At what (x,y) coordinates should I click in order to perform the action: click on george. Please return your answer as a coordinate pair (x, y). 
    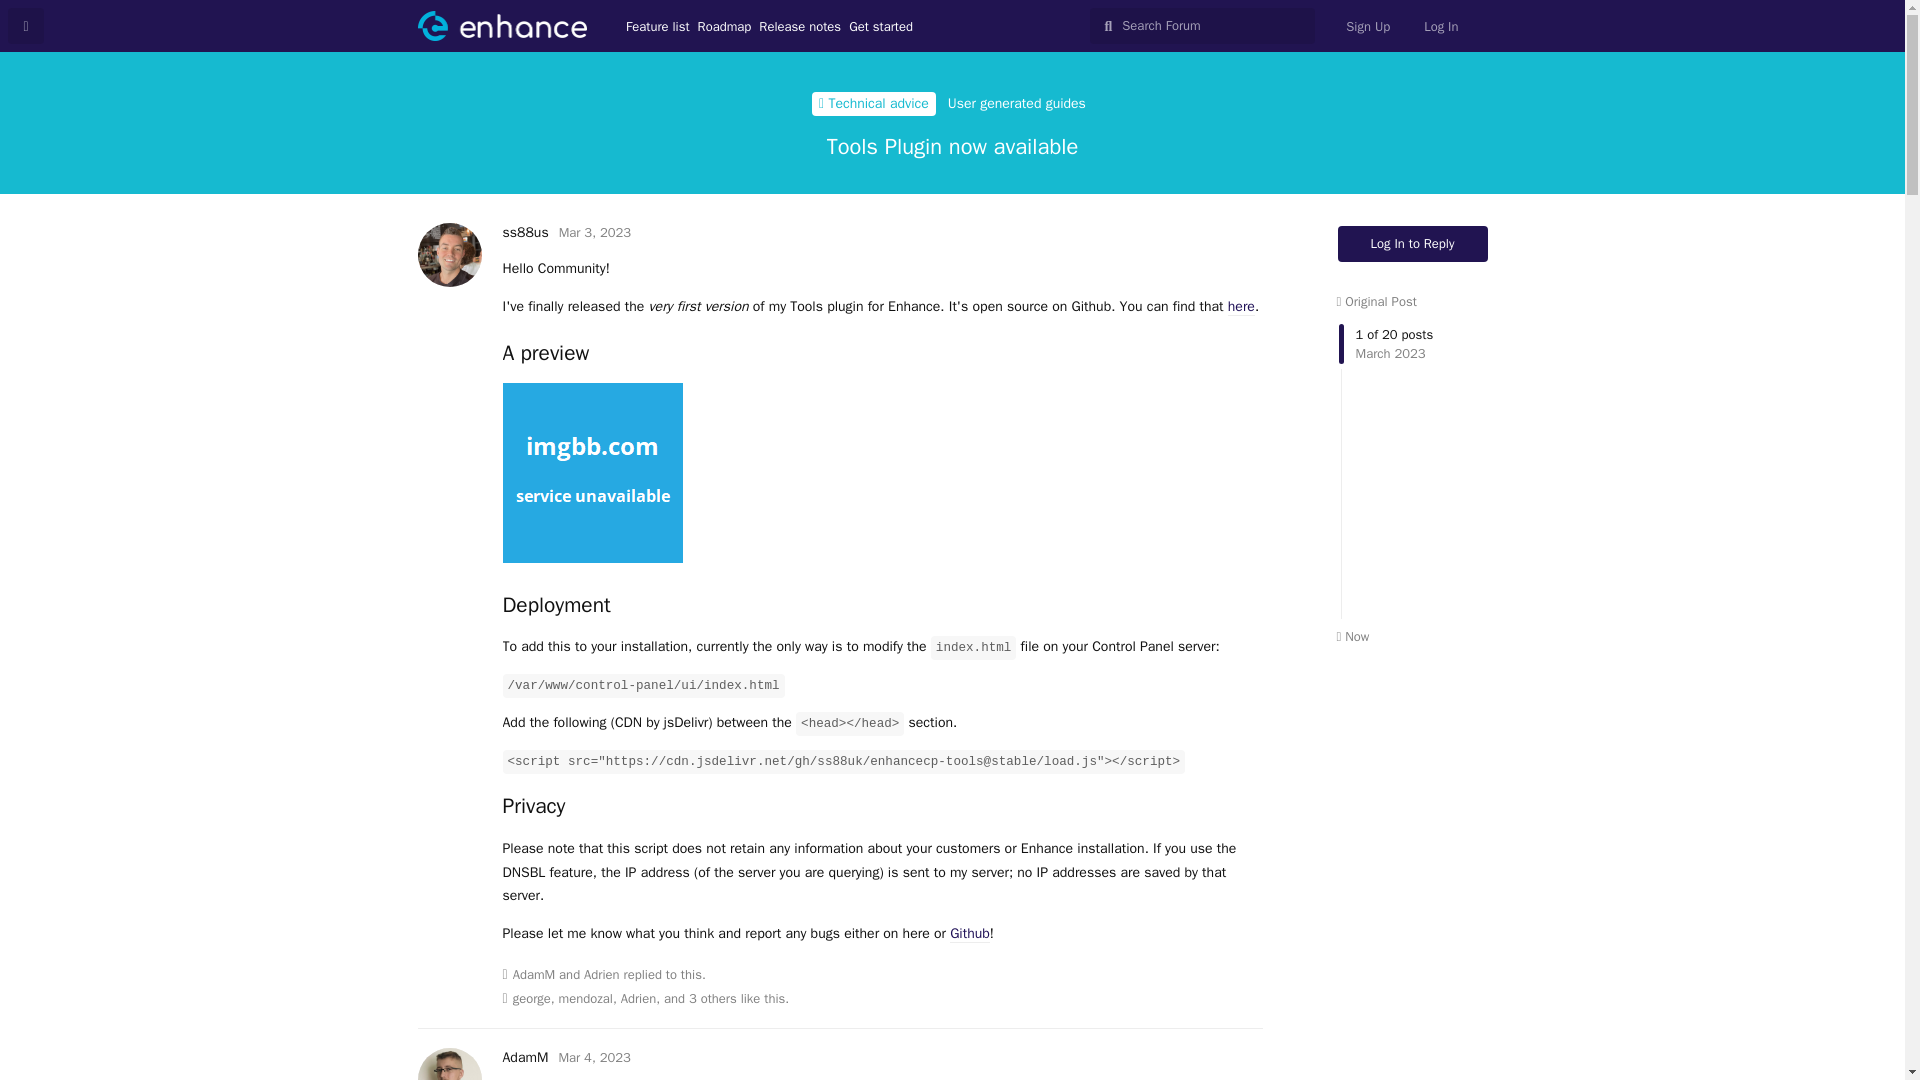
    Looking at the image, I should click on (532, 998).